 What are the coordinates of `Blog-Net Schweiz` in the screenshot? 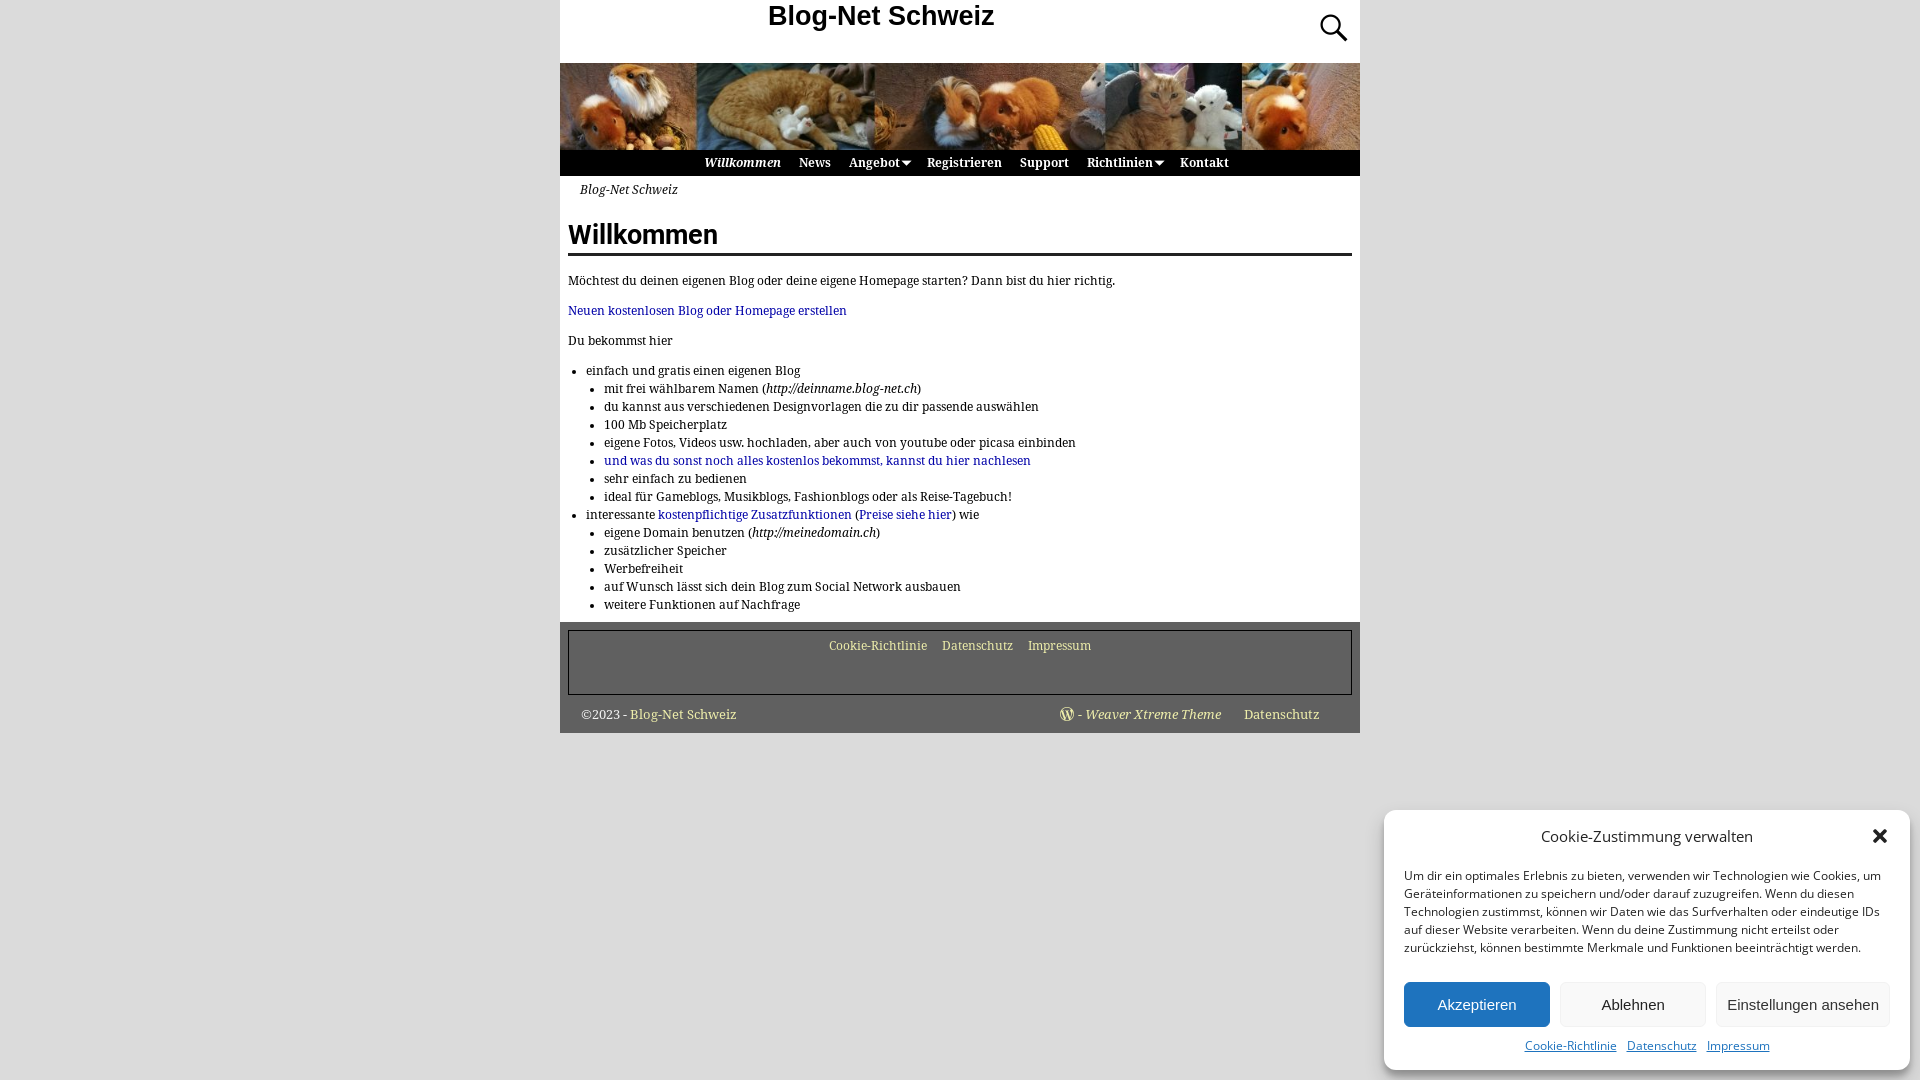 It's located at (684, 714).